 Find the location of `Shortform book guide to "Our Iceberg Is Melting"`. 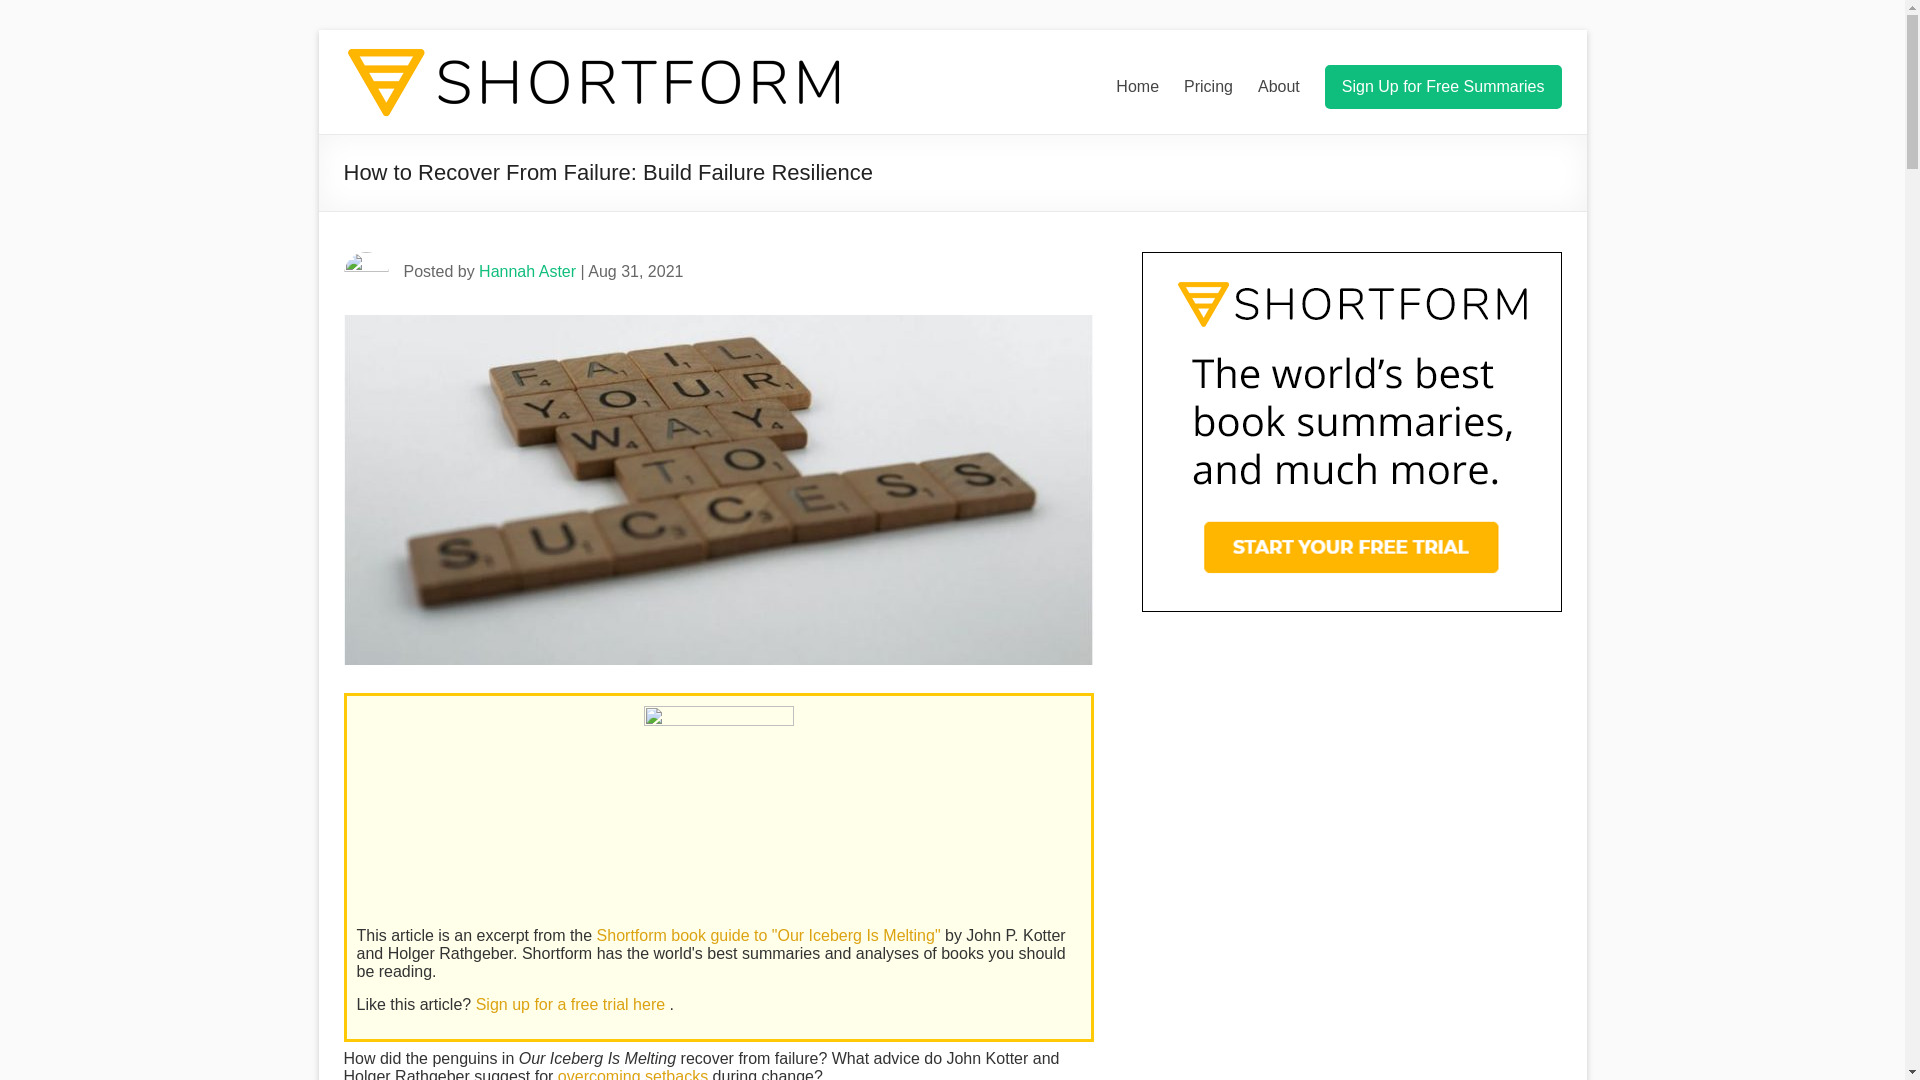

Shortform book guide to "Our Iceberg Is Melting" is located at coordinates (770, 934).